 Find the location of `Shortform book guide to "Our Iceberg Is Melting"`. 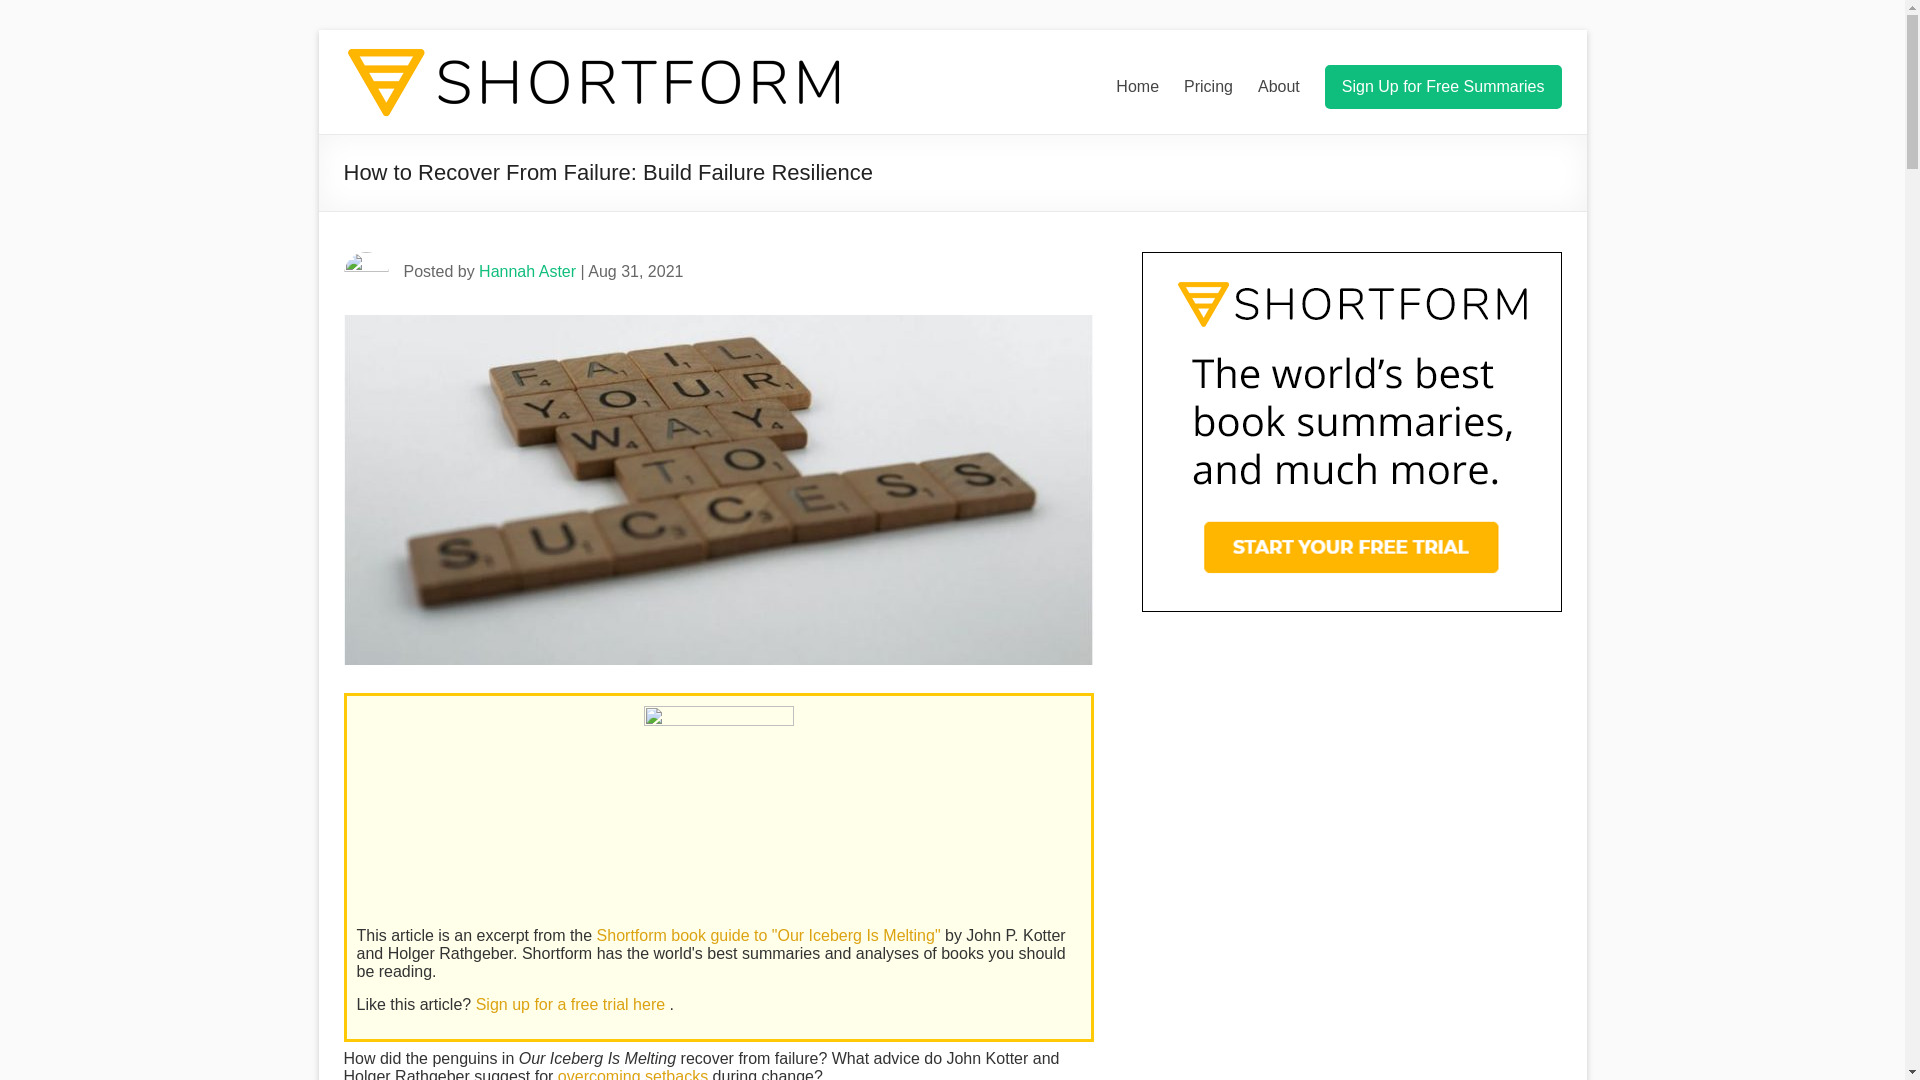

Shortform book guide to "Our Iceberg Is Melting" is located at coordinates (770, 934).